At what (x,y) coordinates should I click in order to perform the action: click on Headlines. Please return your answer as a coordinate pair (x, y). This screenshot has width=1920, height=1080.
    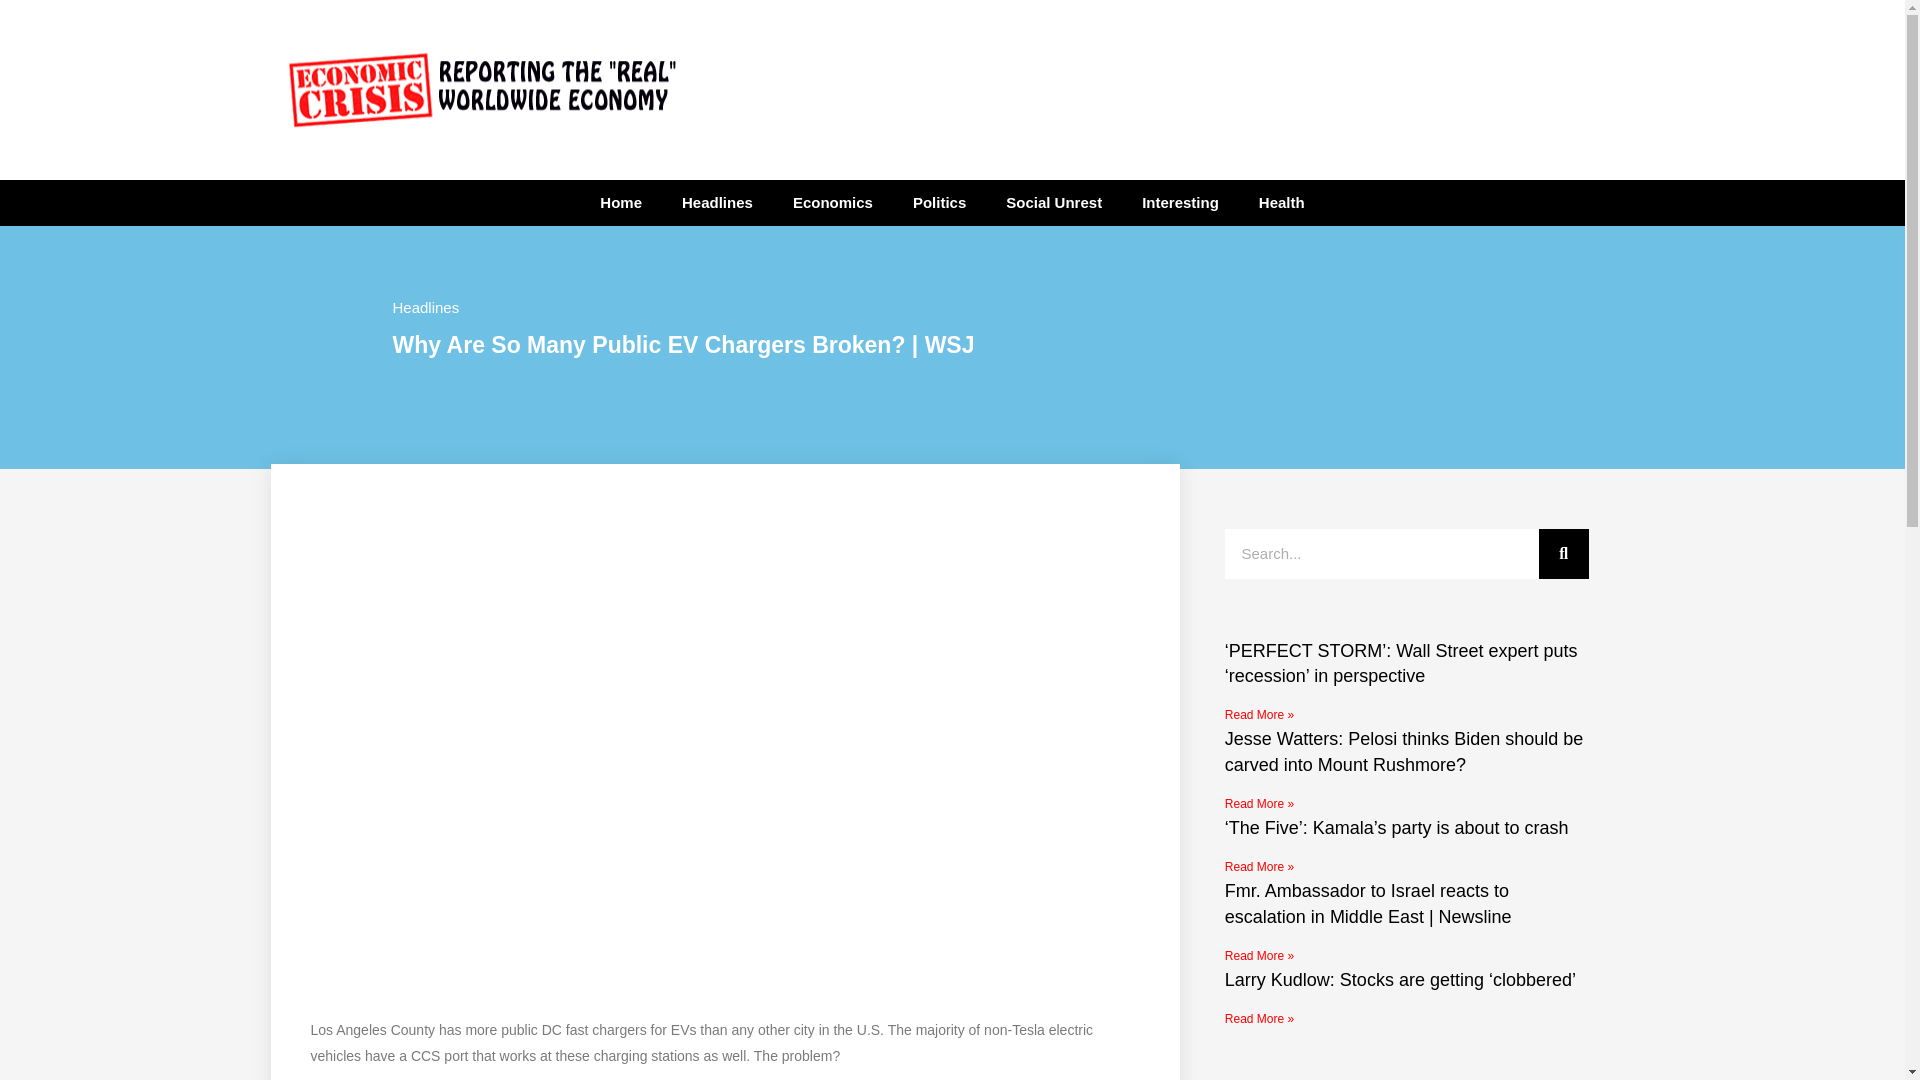
    Looking at the image, I should click on (424, 308).